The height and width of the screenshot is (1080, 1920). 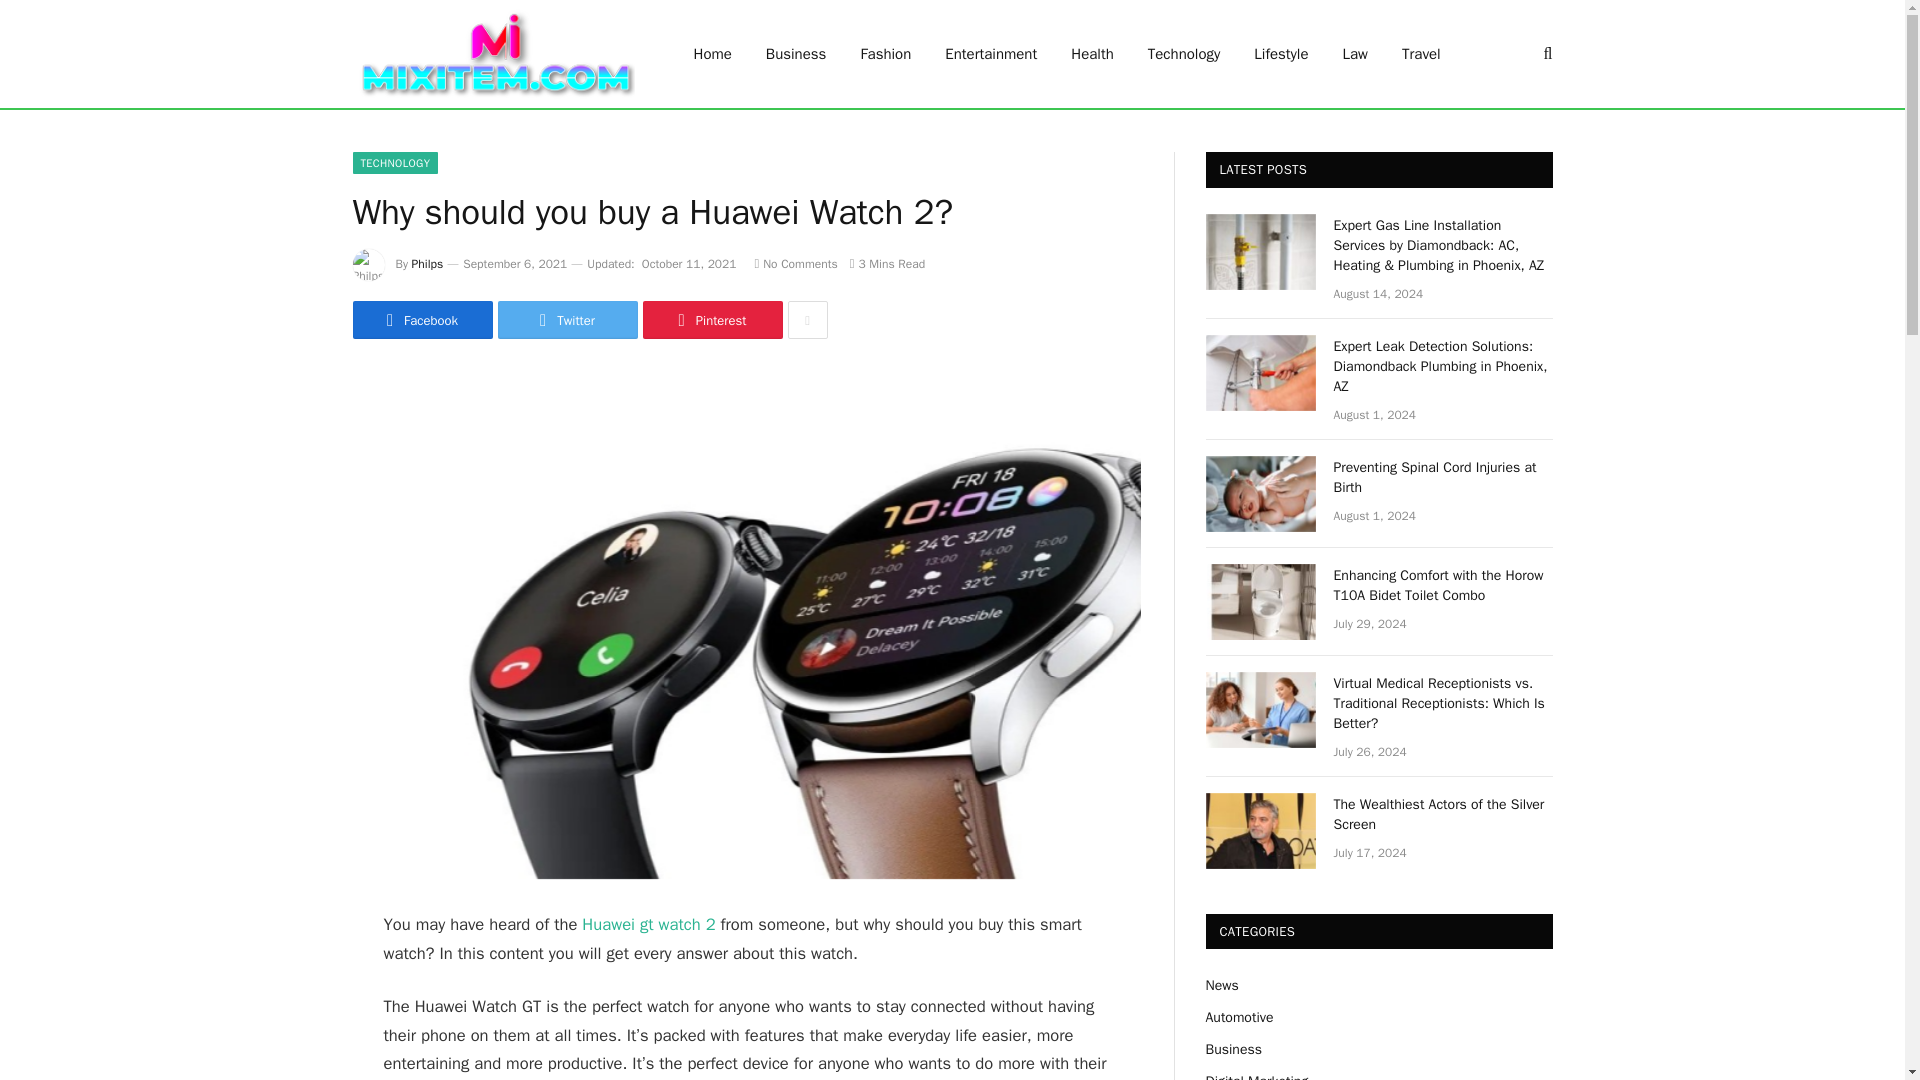 What do you see at coordinates (428, 264) in the screenshot?
I see `Posts by Philps` at bounding box center [428, 264].